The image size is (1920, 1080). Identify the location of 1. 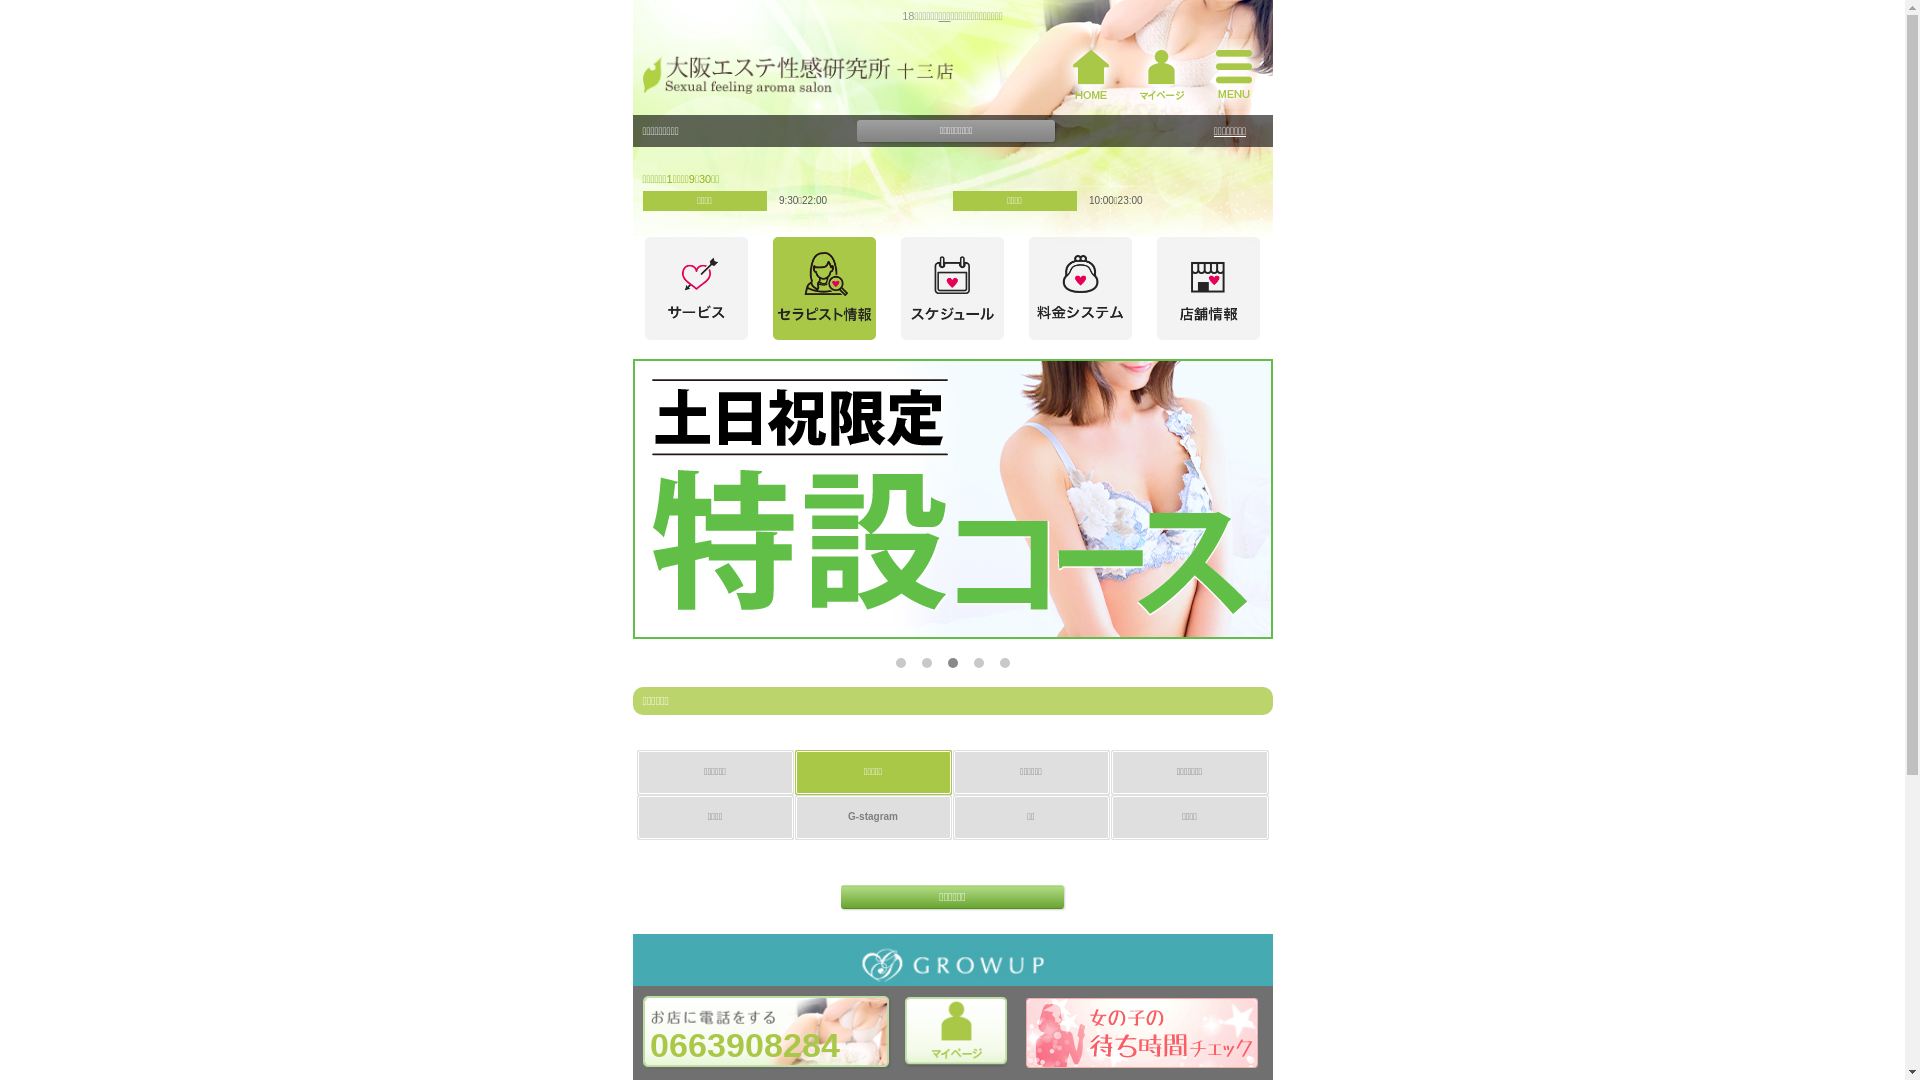
(901, 663).